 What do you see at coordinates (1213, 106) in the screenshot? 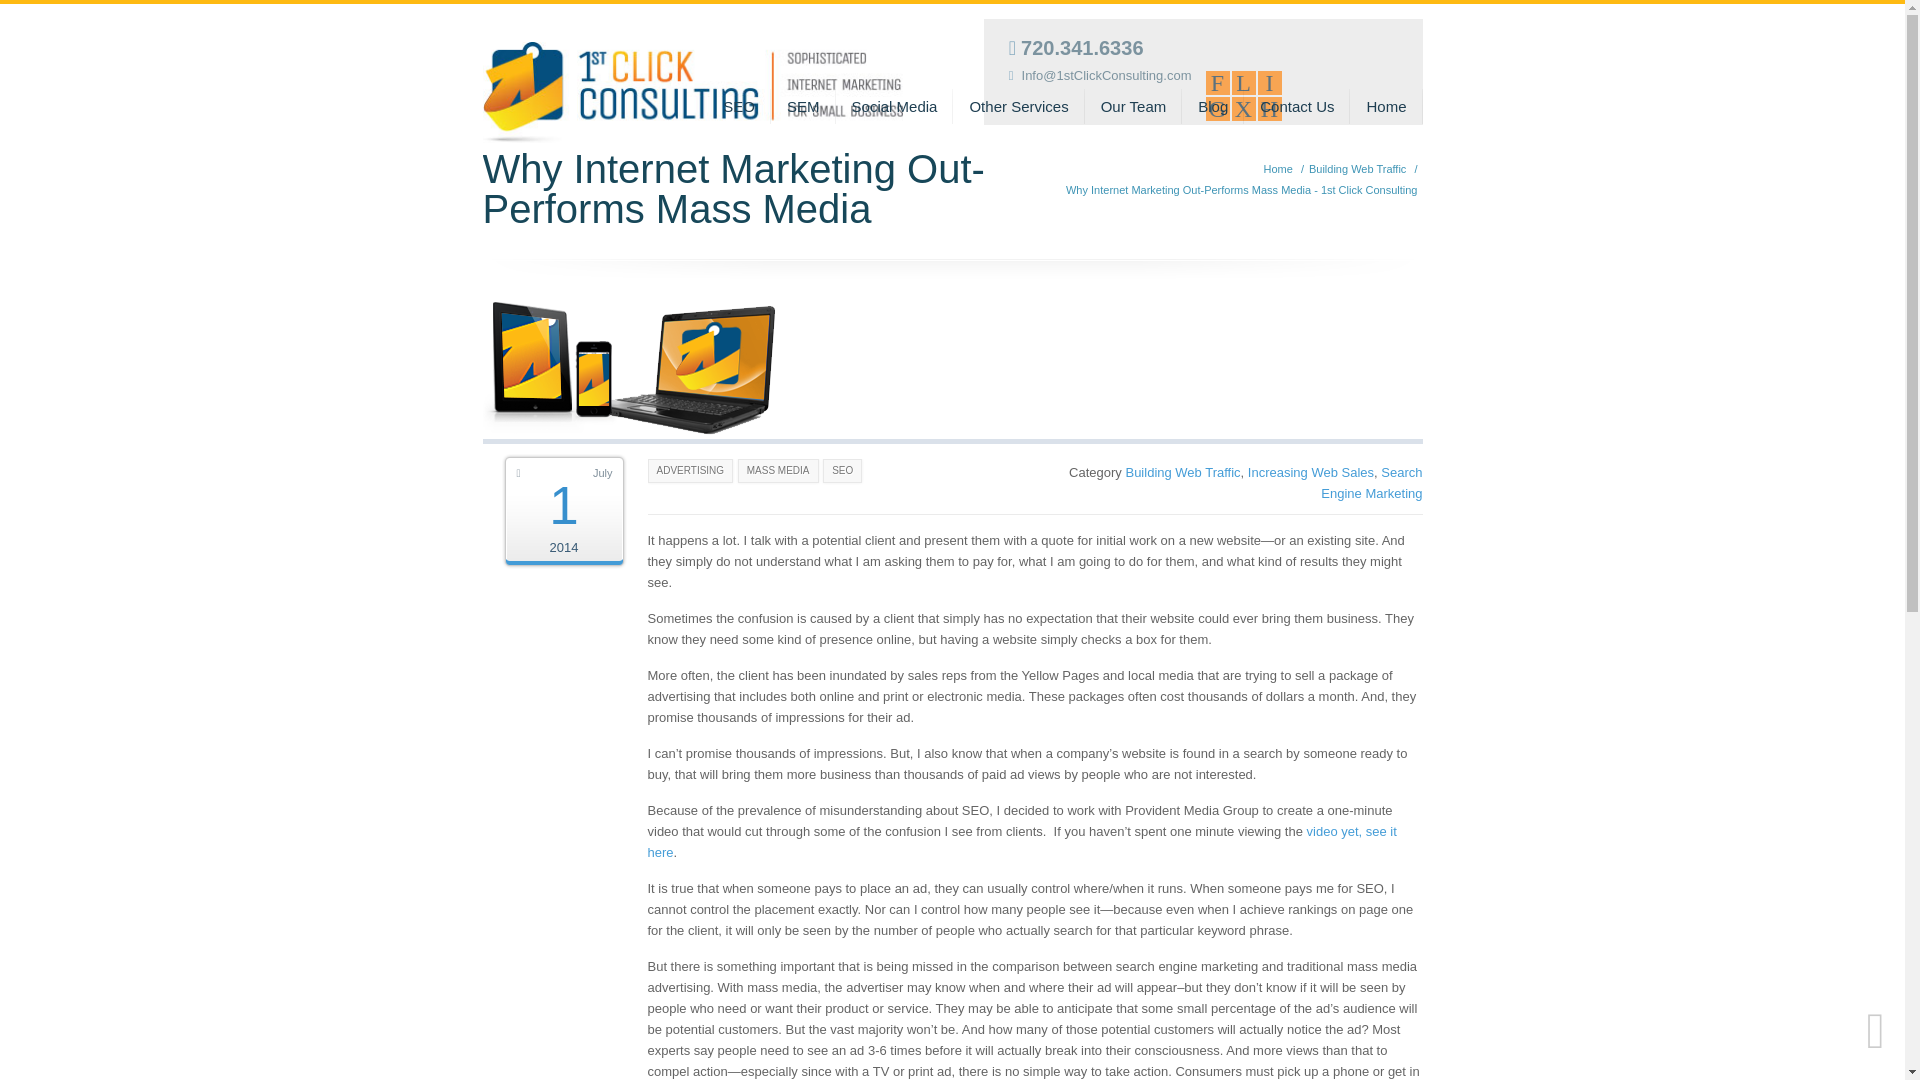
I see `Blog` at bounding box center [1213, 106].